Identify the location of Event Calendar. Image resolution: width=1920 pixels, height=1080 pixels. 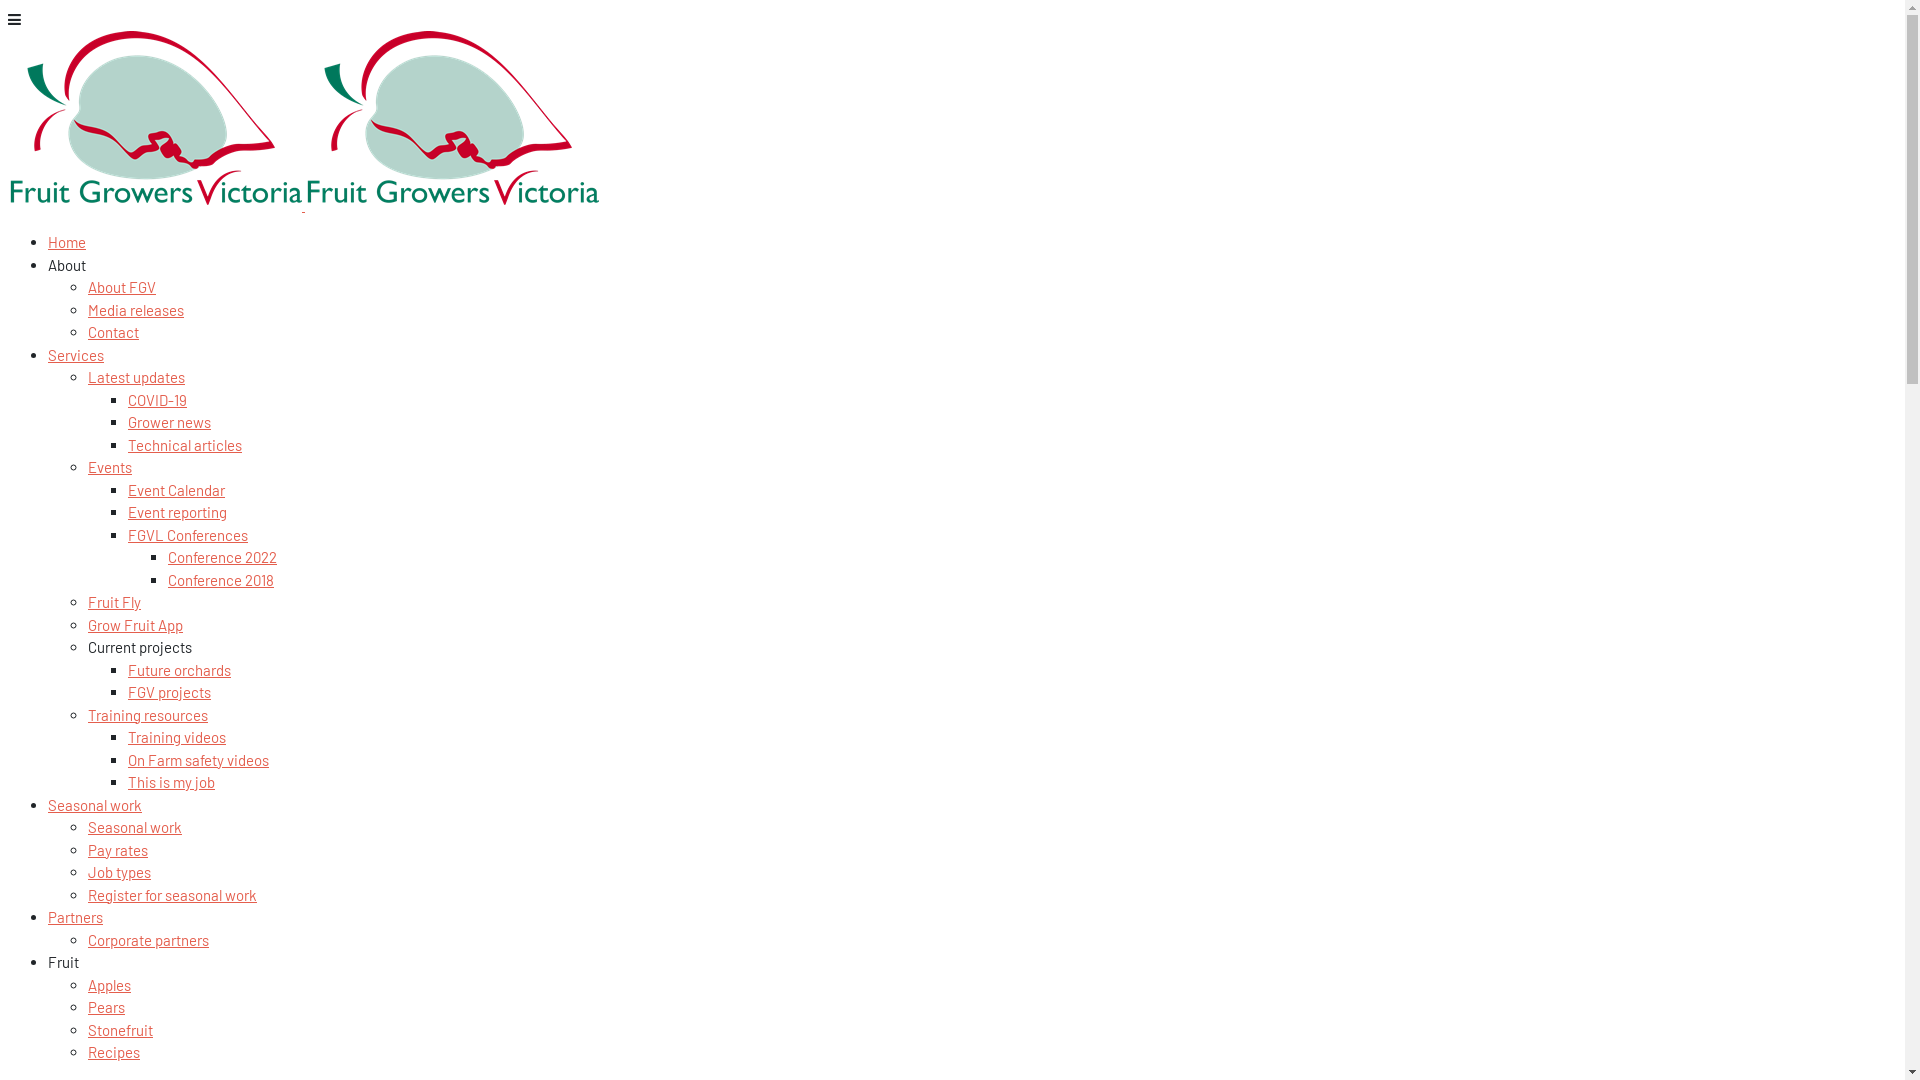
(176, 489).